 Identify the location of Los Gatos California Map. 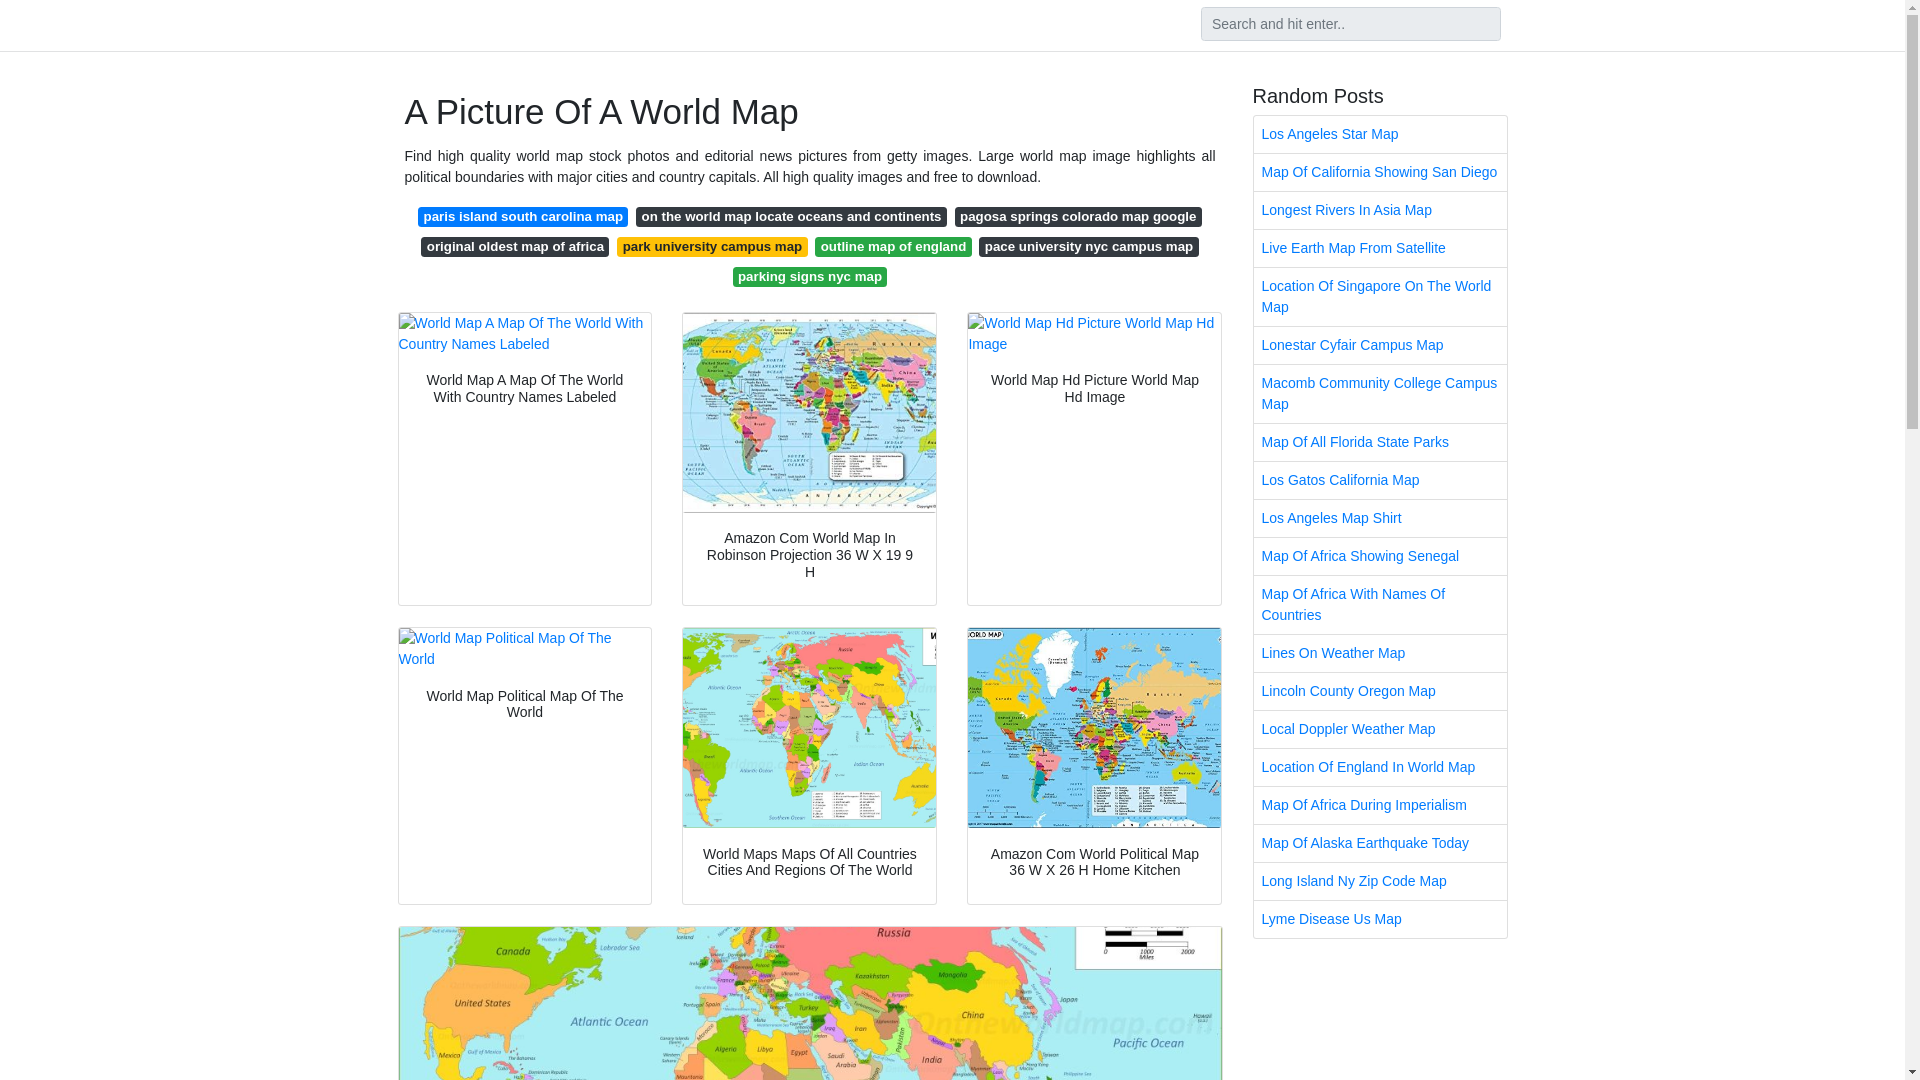
(1380, 480).